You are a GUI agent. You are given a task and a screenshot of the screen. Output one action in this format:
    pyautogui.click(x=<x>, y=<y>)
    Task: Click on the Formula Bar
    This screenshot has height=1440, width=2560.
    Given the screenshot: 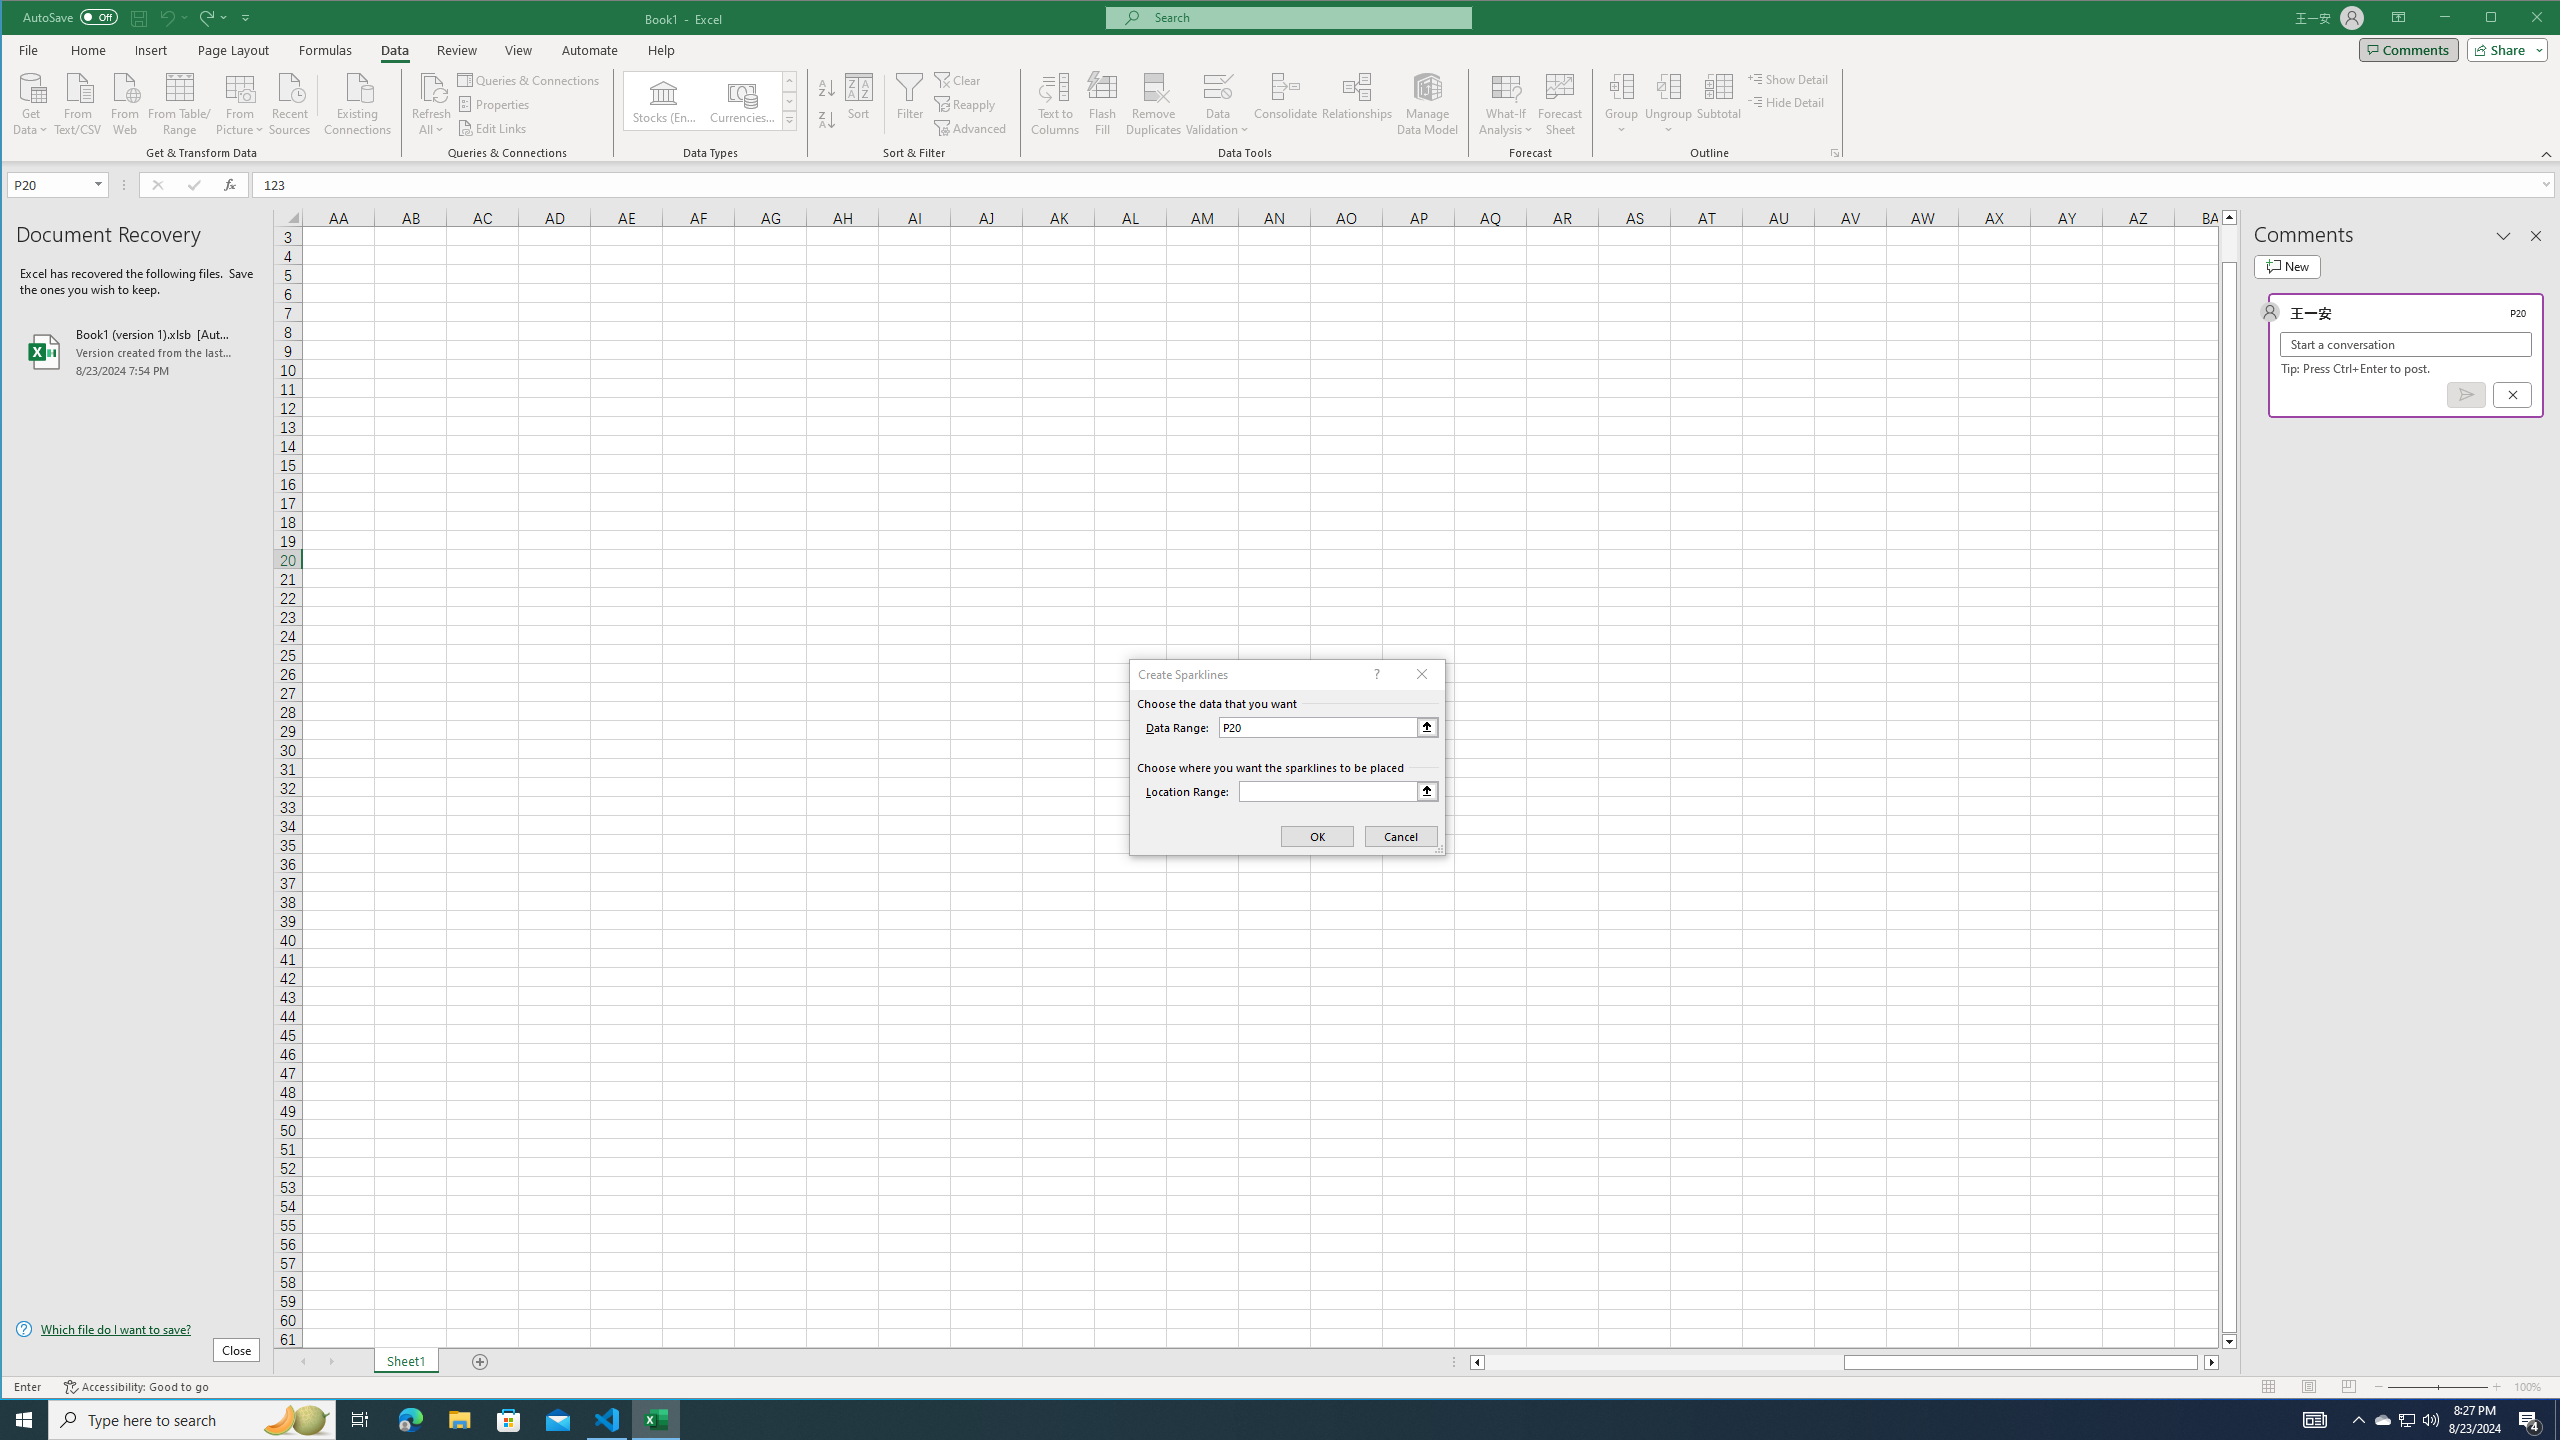 What is the action you would take?
    pyautogui.click(x=1406, y=184)
    